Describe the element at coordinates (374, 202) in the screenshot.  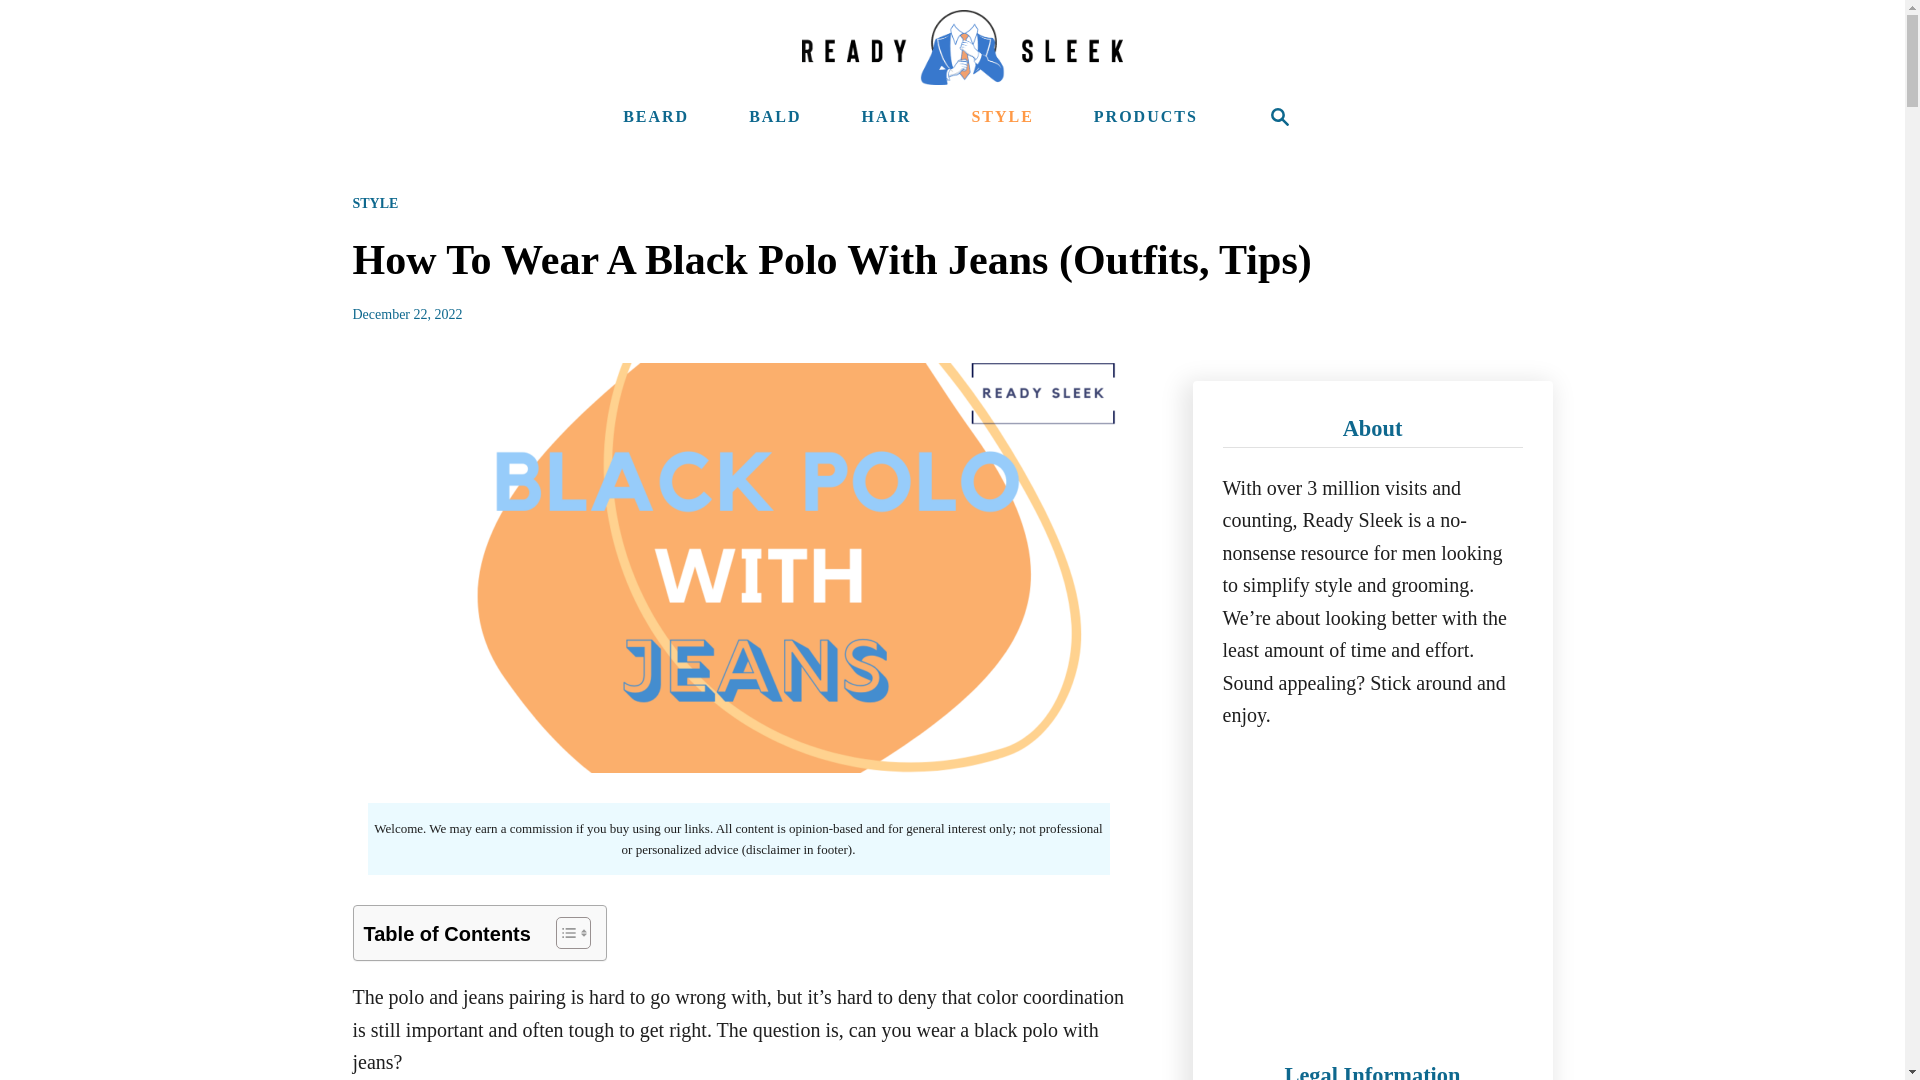
I see `STYLE` at that location.